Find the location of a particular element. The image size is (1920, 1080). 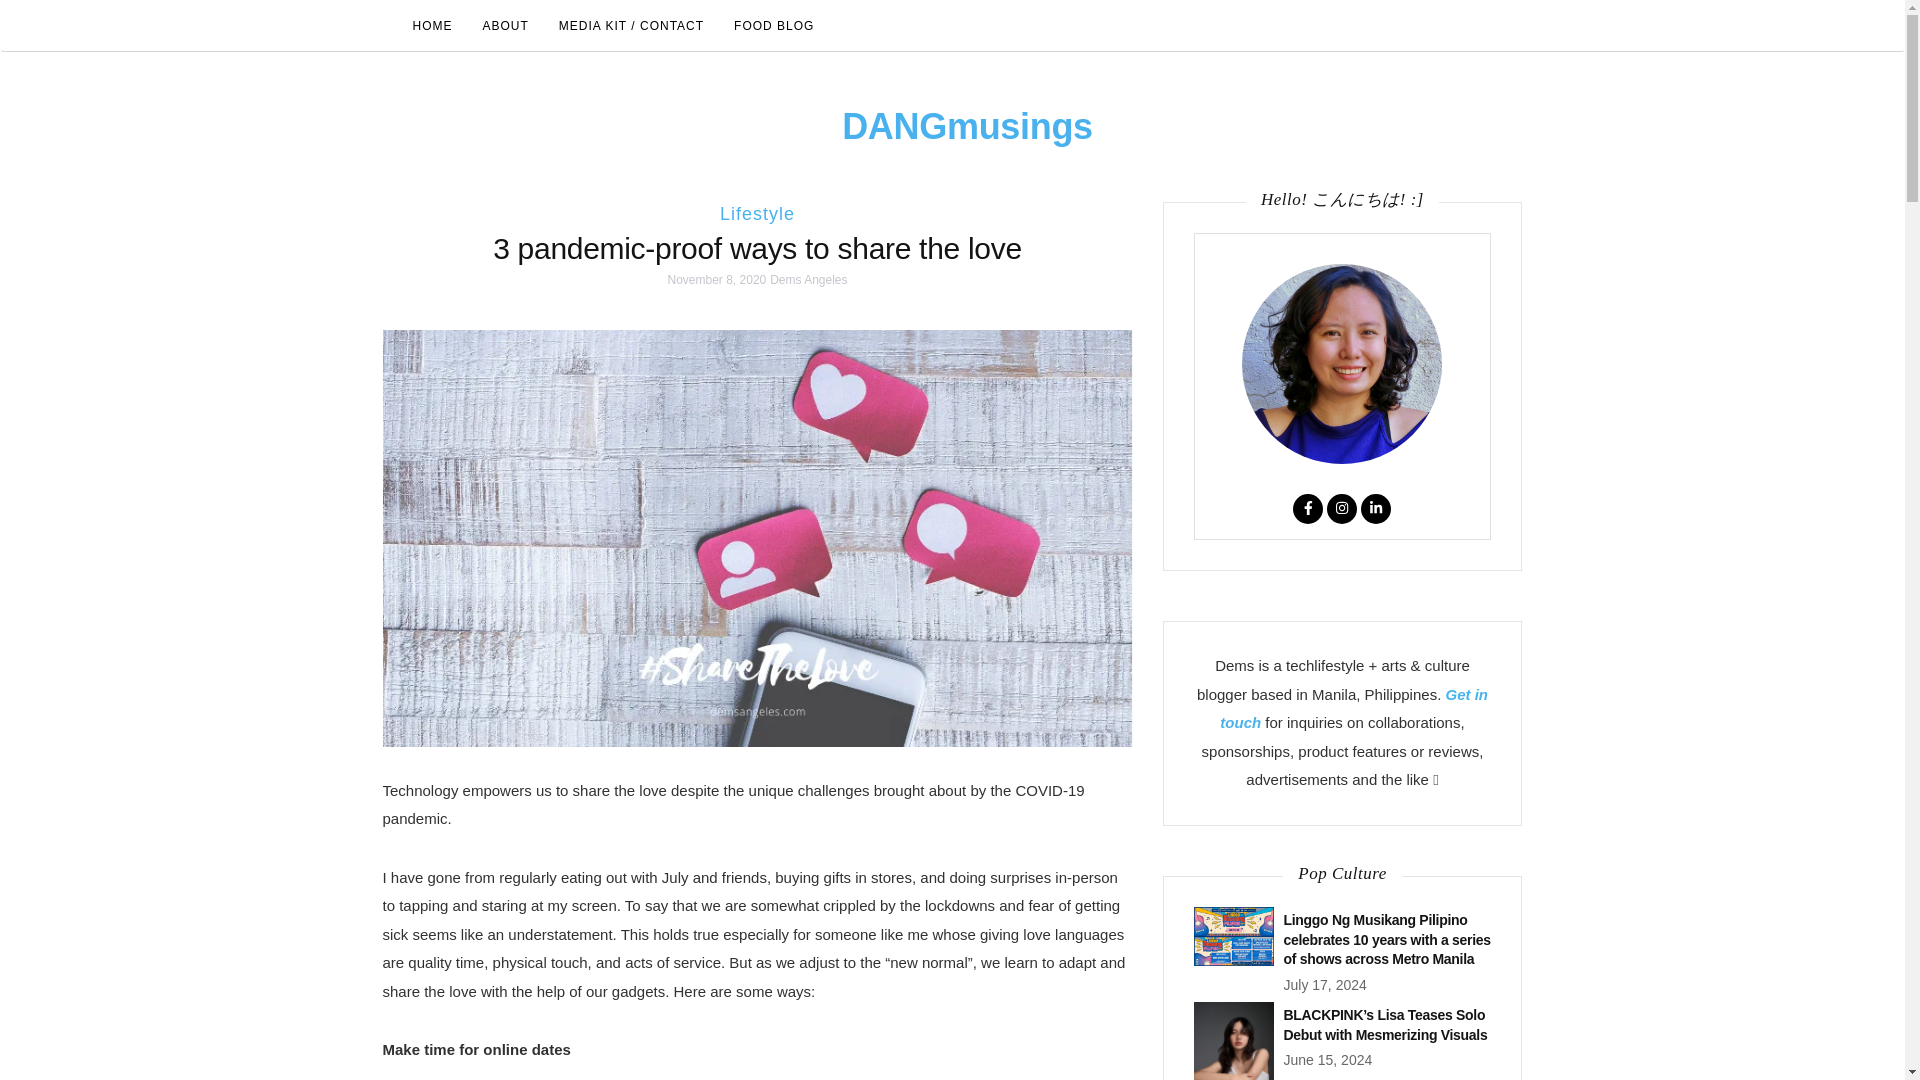

Lifestyle is located at coordinates (757, 214).